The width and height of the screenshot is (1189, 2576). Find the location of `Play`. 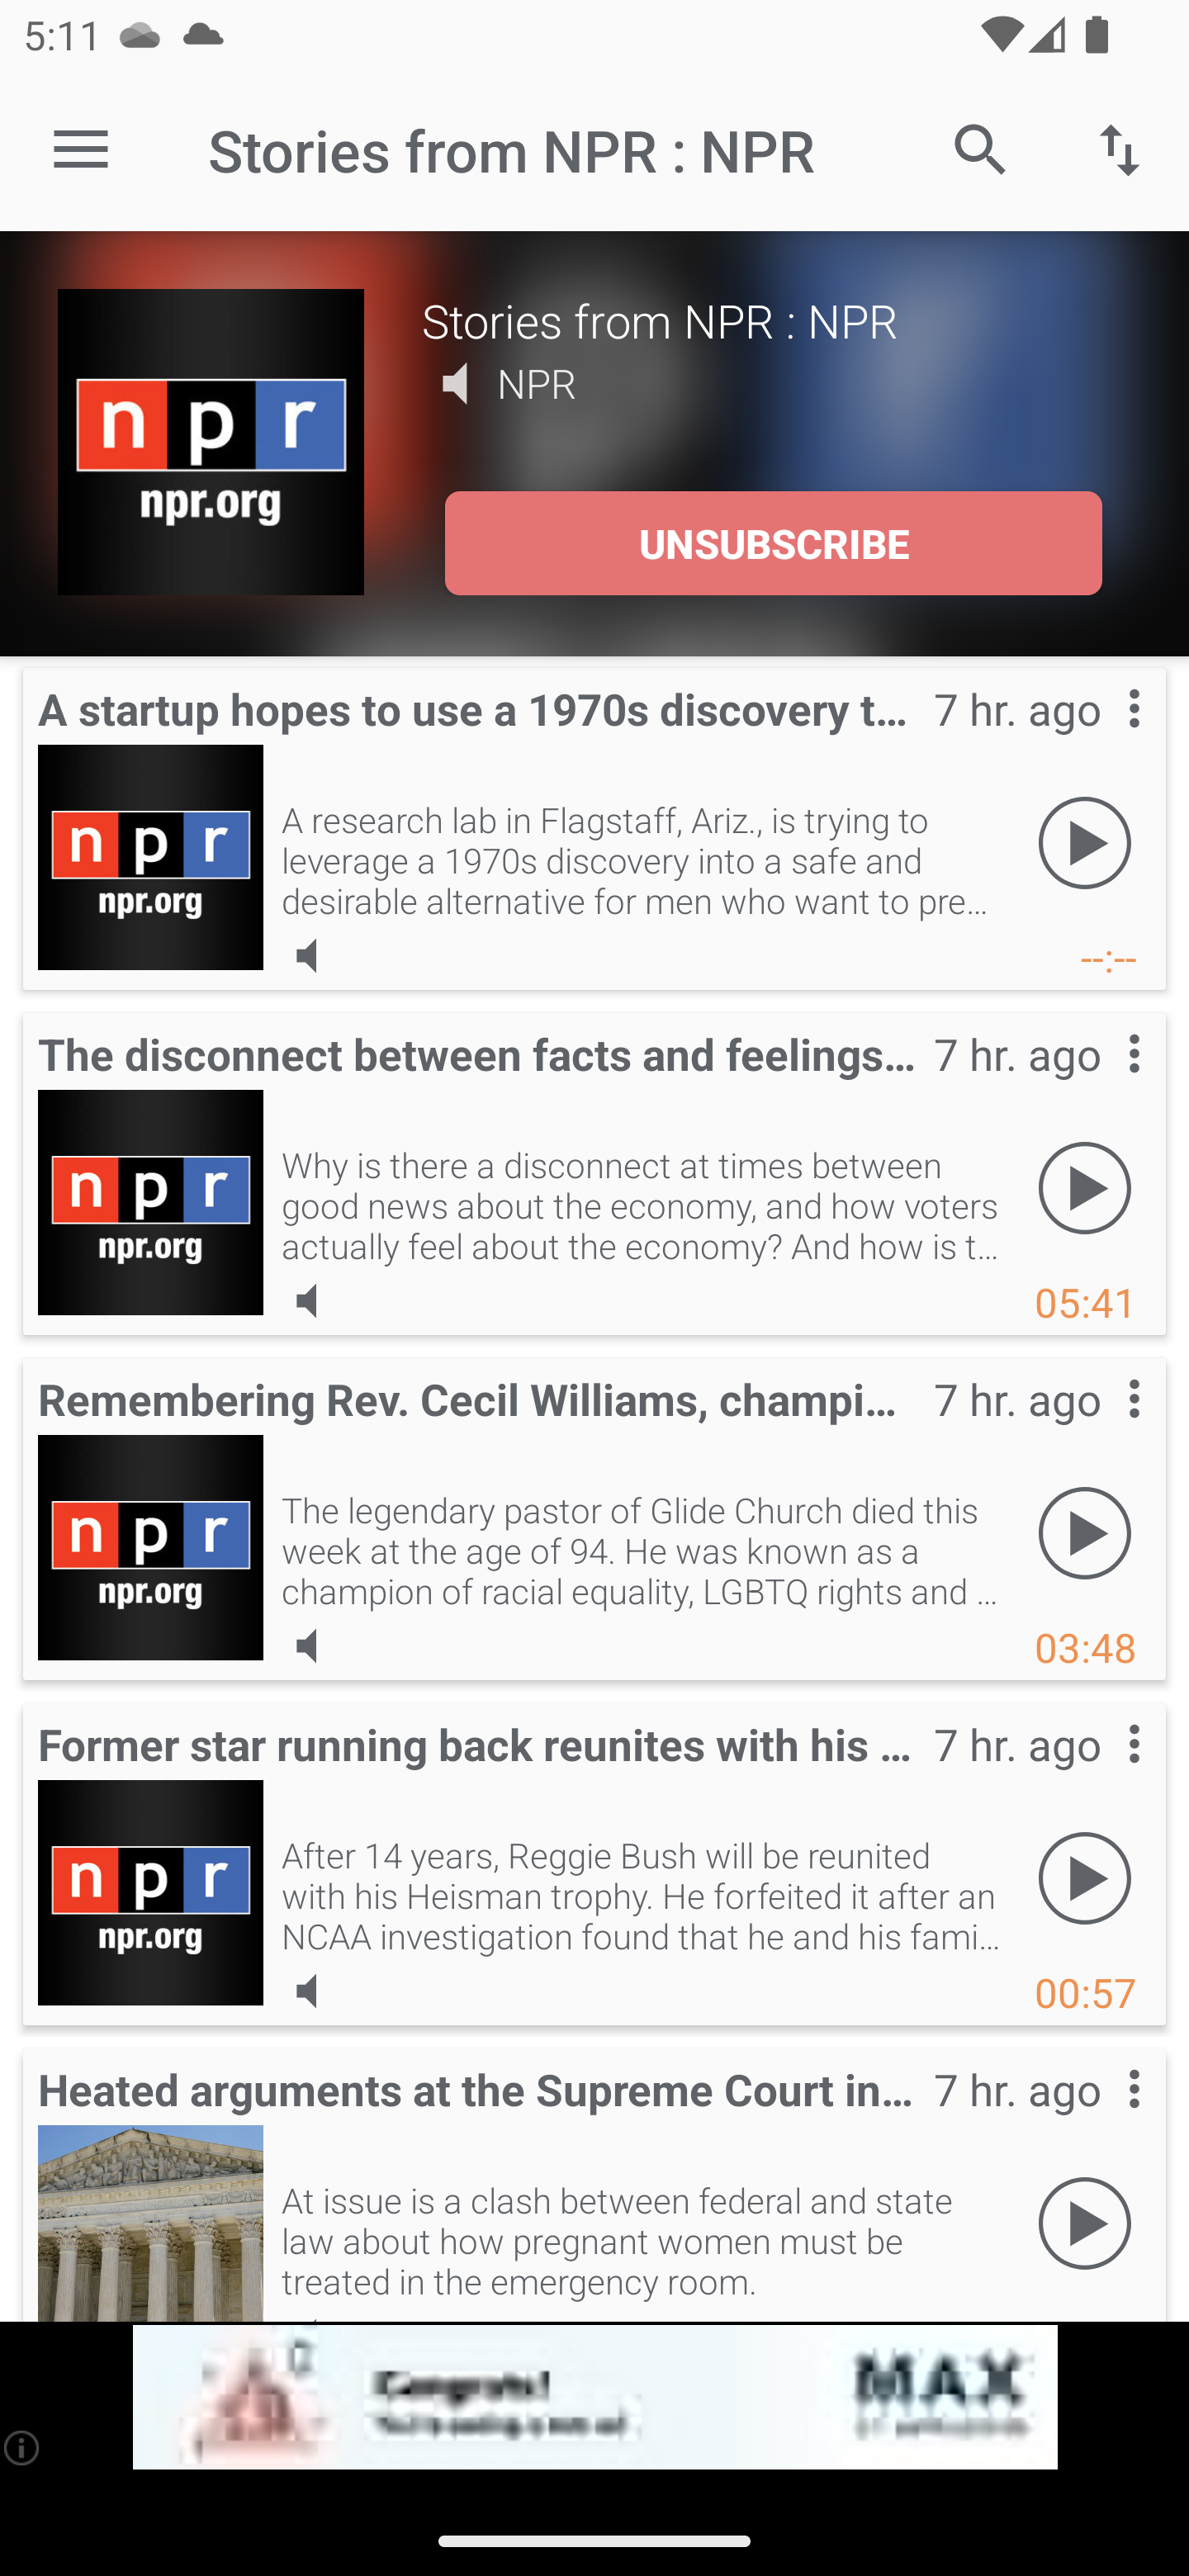

Play is located at coordinates (1085, 1189).